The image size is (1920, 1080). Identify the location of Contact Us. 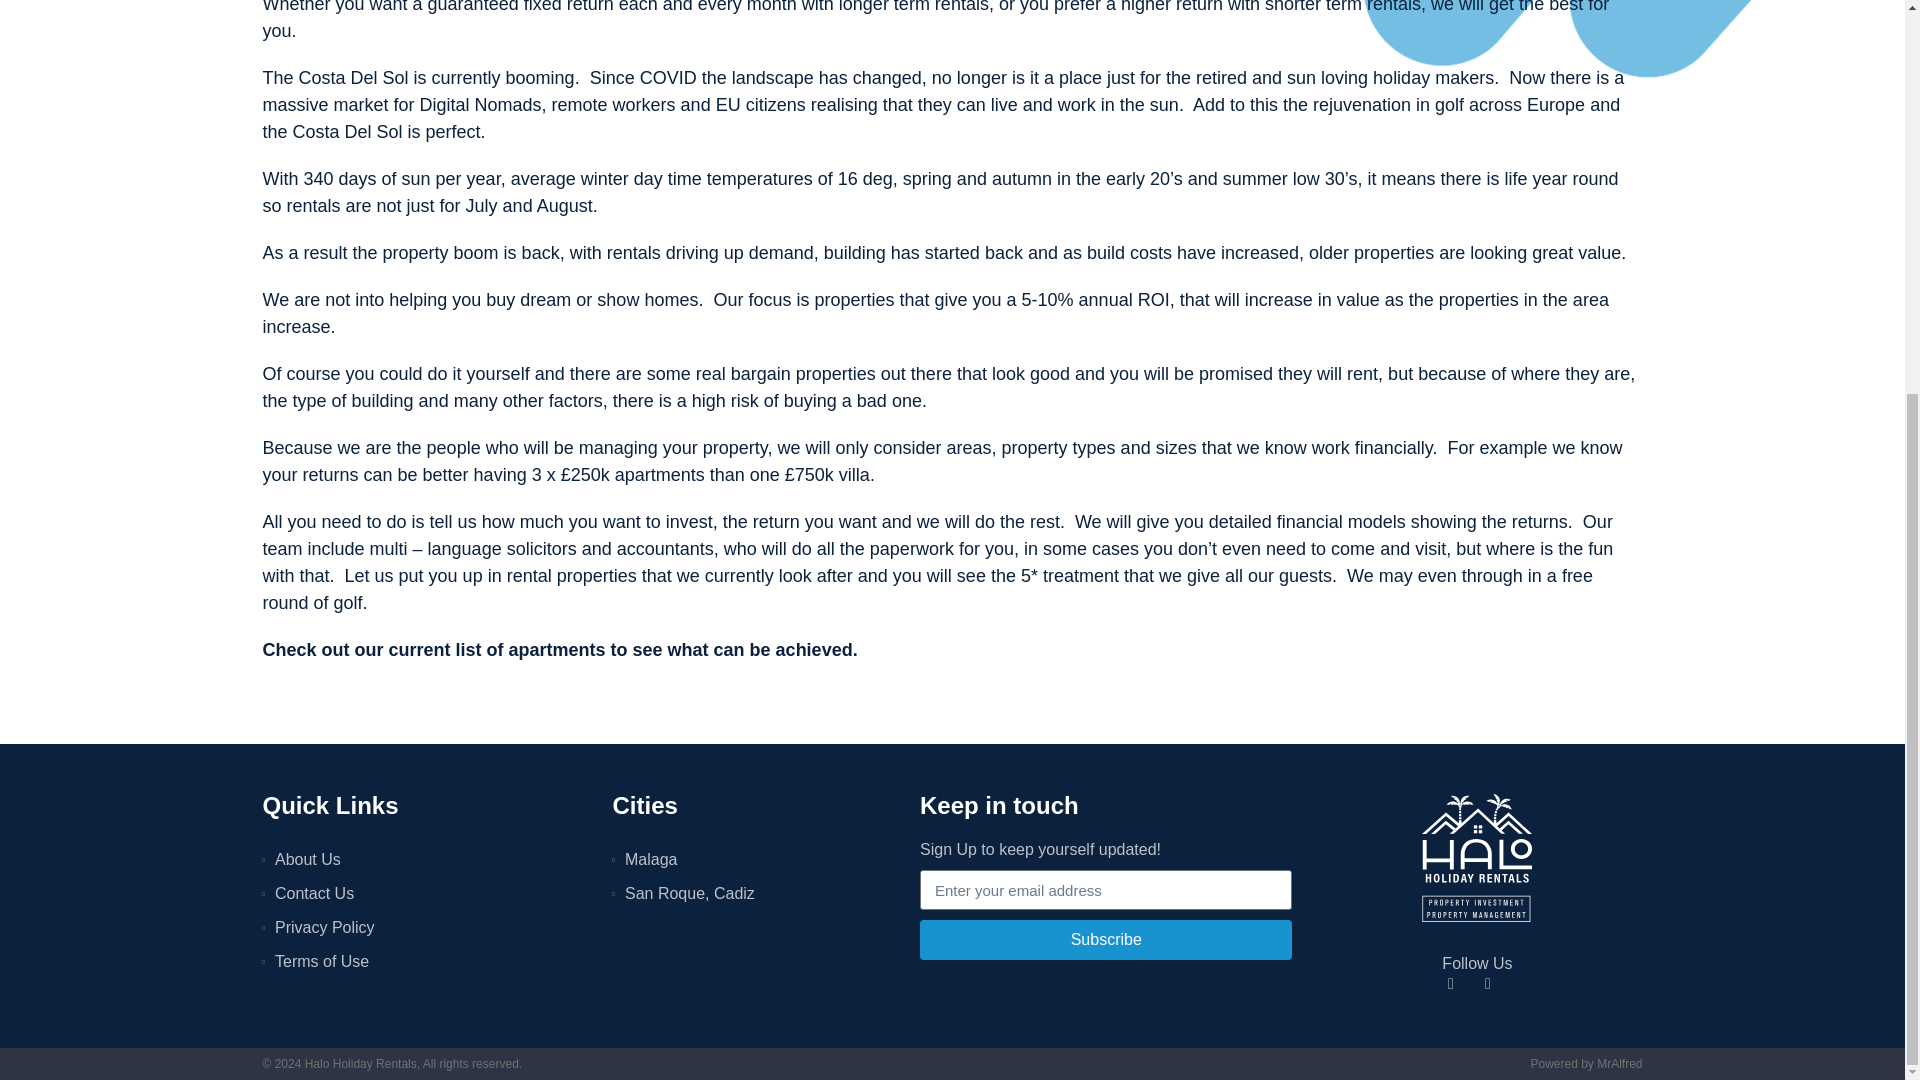
(426, 894).